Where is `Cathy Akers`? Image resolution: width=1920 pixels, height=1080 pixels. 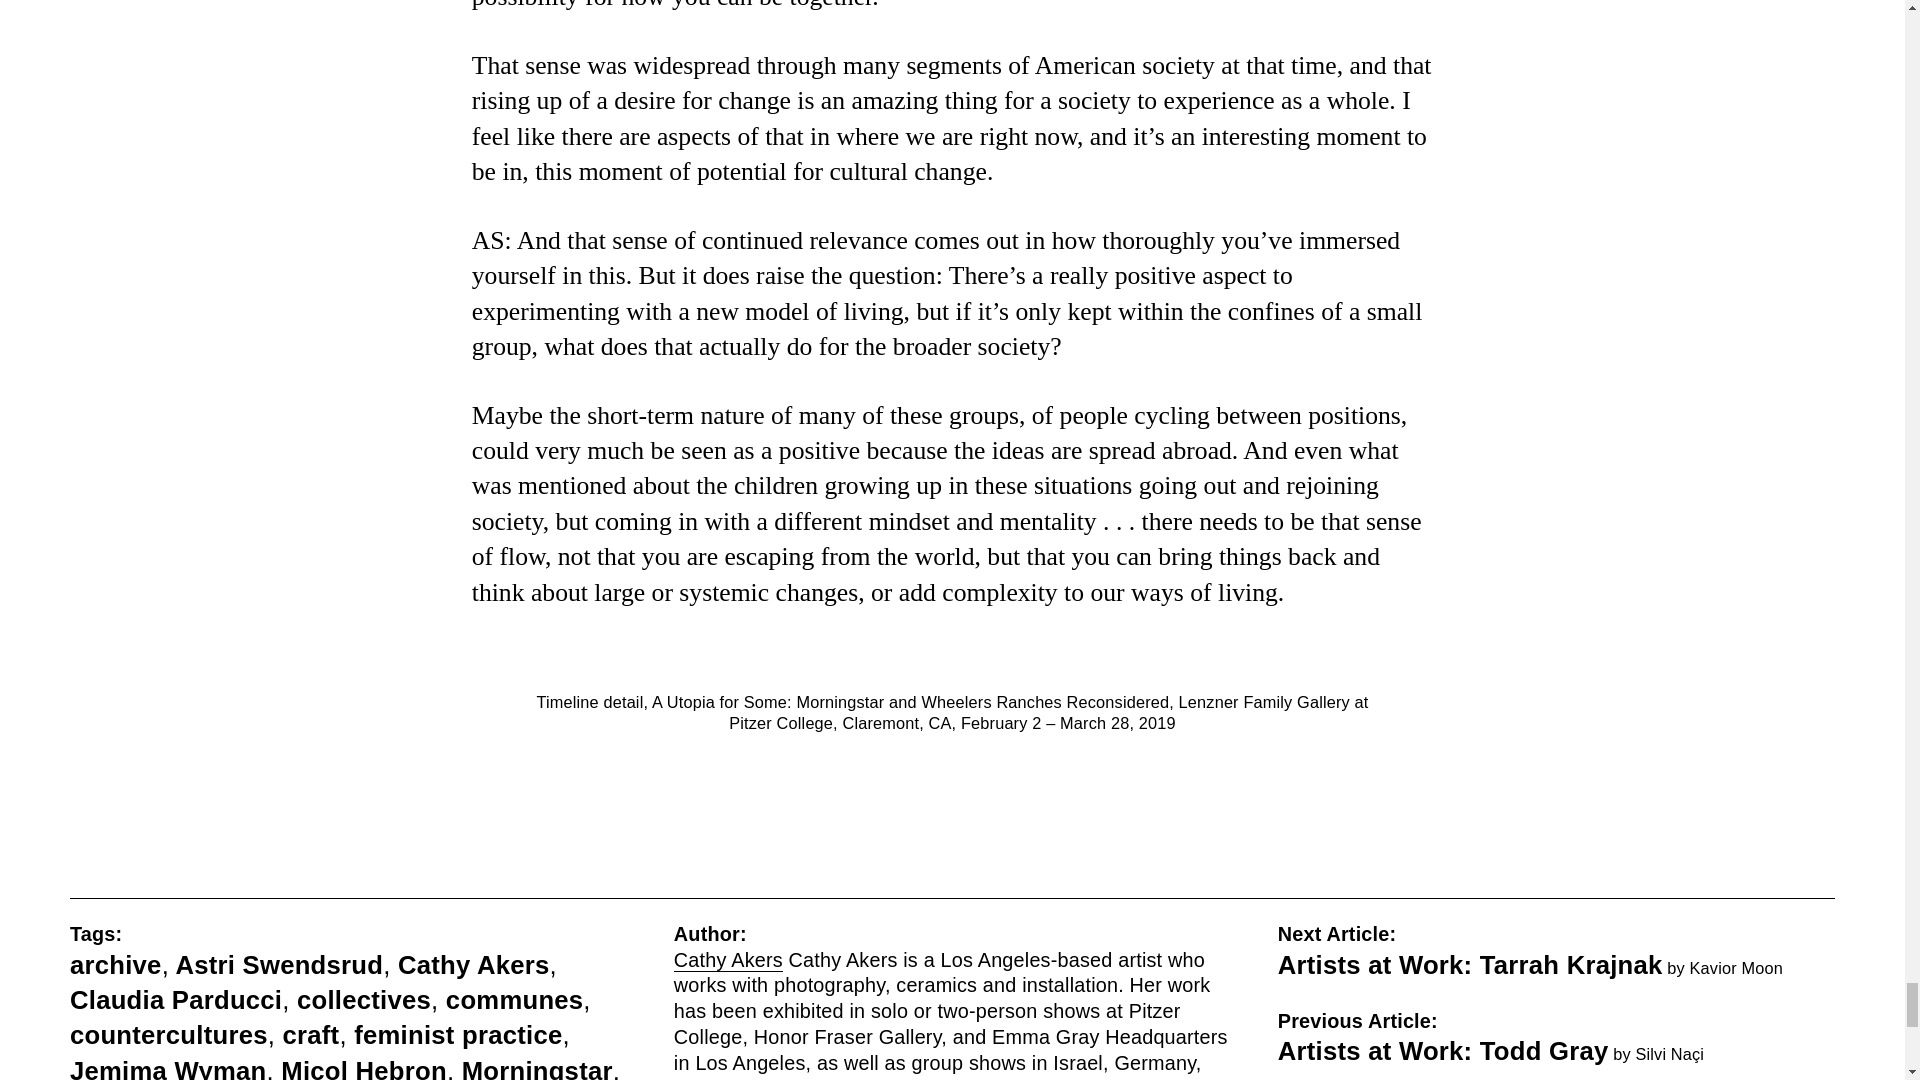 Cathy Akers is located at coordinates (473, 964).